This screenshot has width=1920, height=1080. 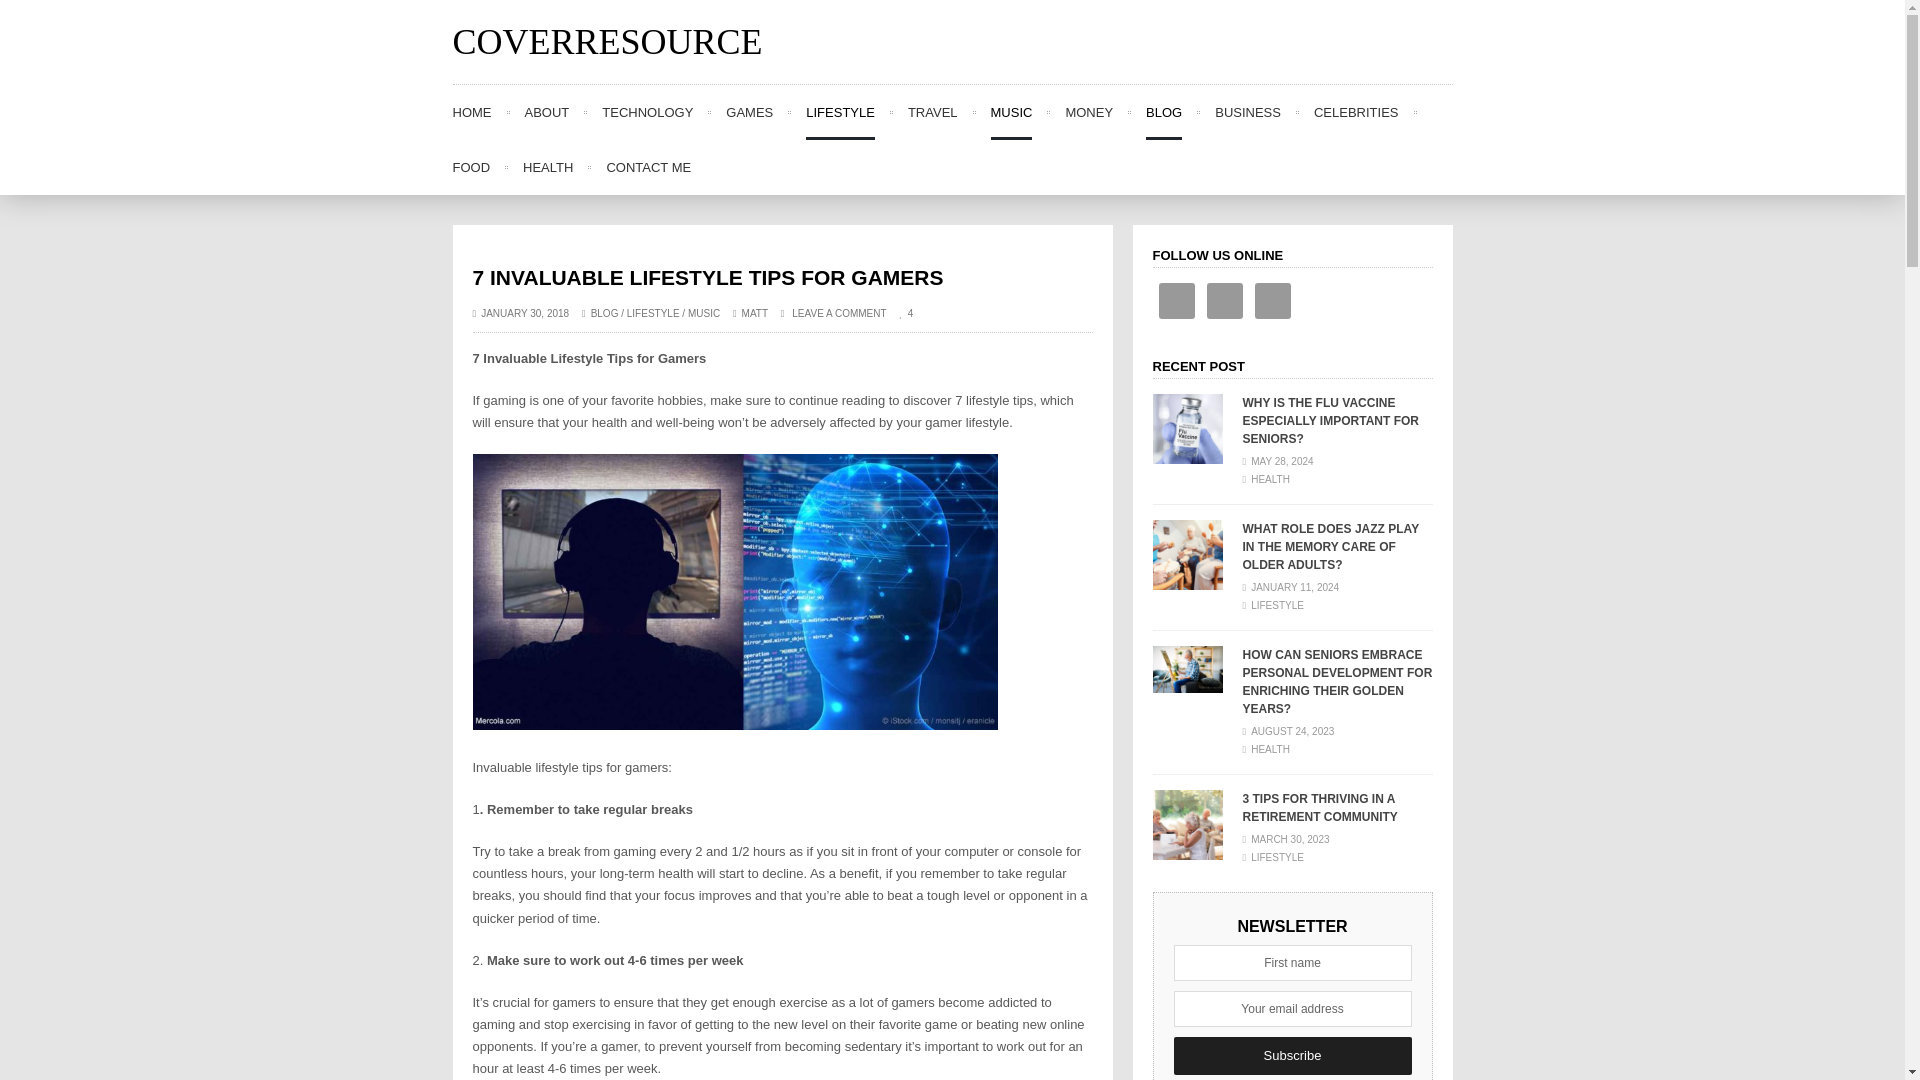 What do you see at coordinates (754, 312) in the screenshot?
I see `MATT` at bounding box center [754, 312].